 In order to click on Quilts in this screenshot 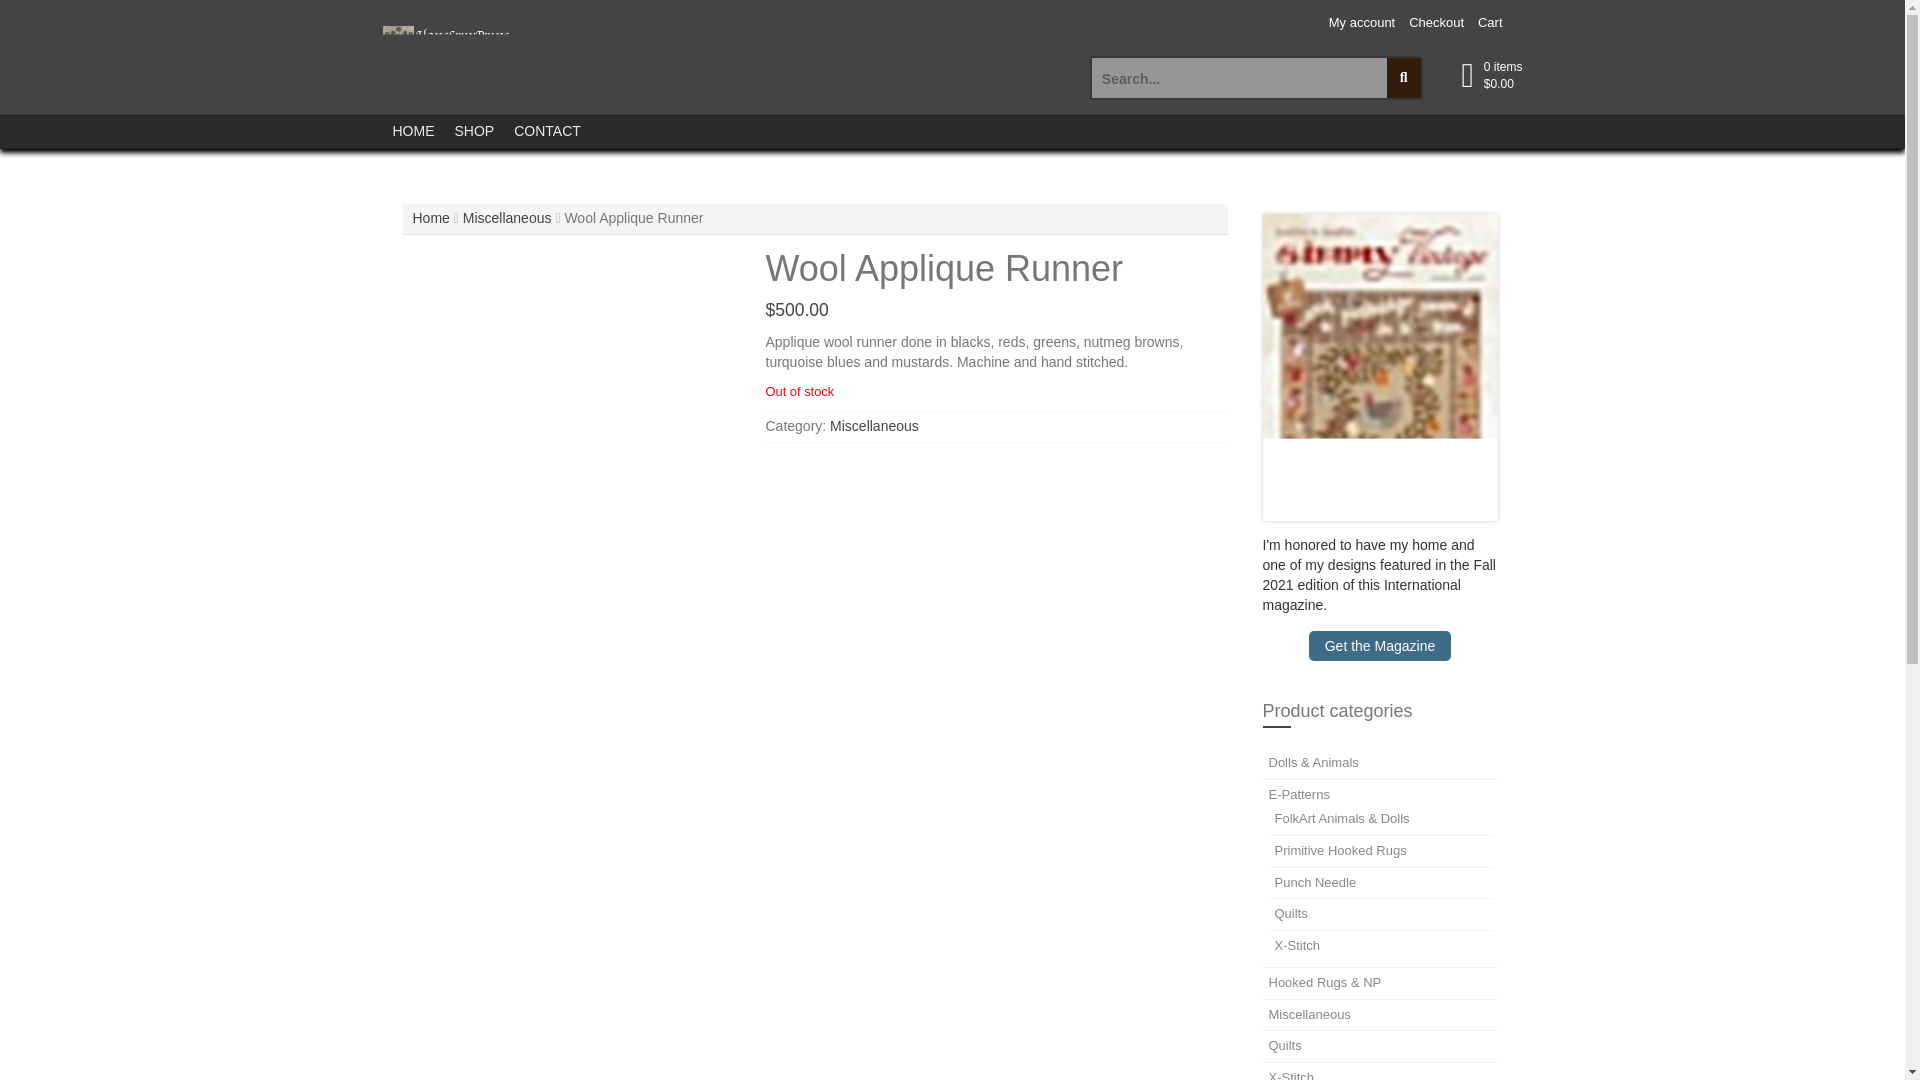, I will do `click(1284, 1045)`.